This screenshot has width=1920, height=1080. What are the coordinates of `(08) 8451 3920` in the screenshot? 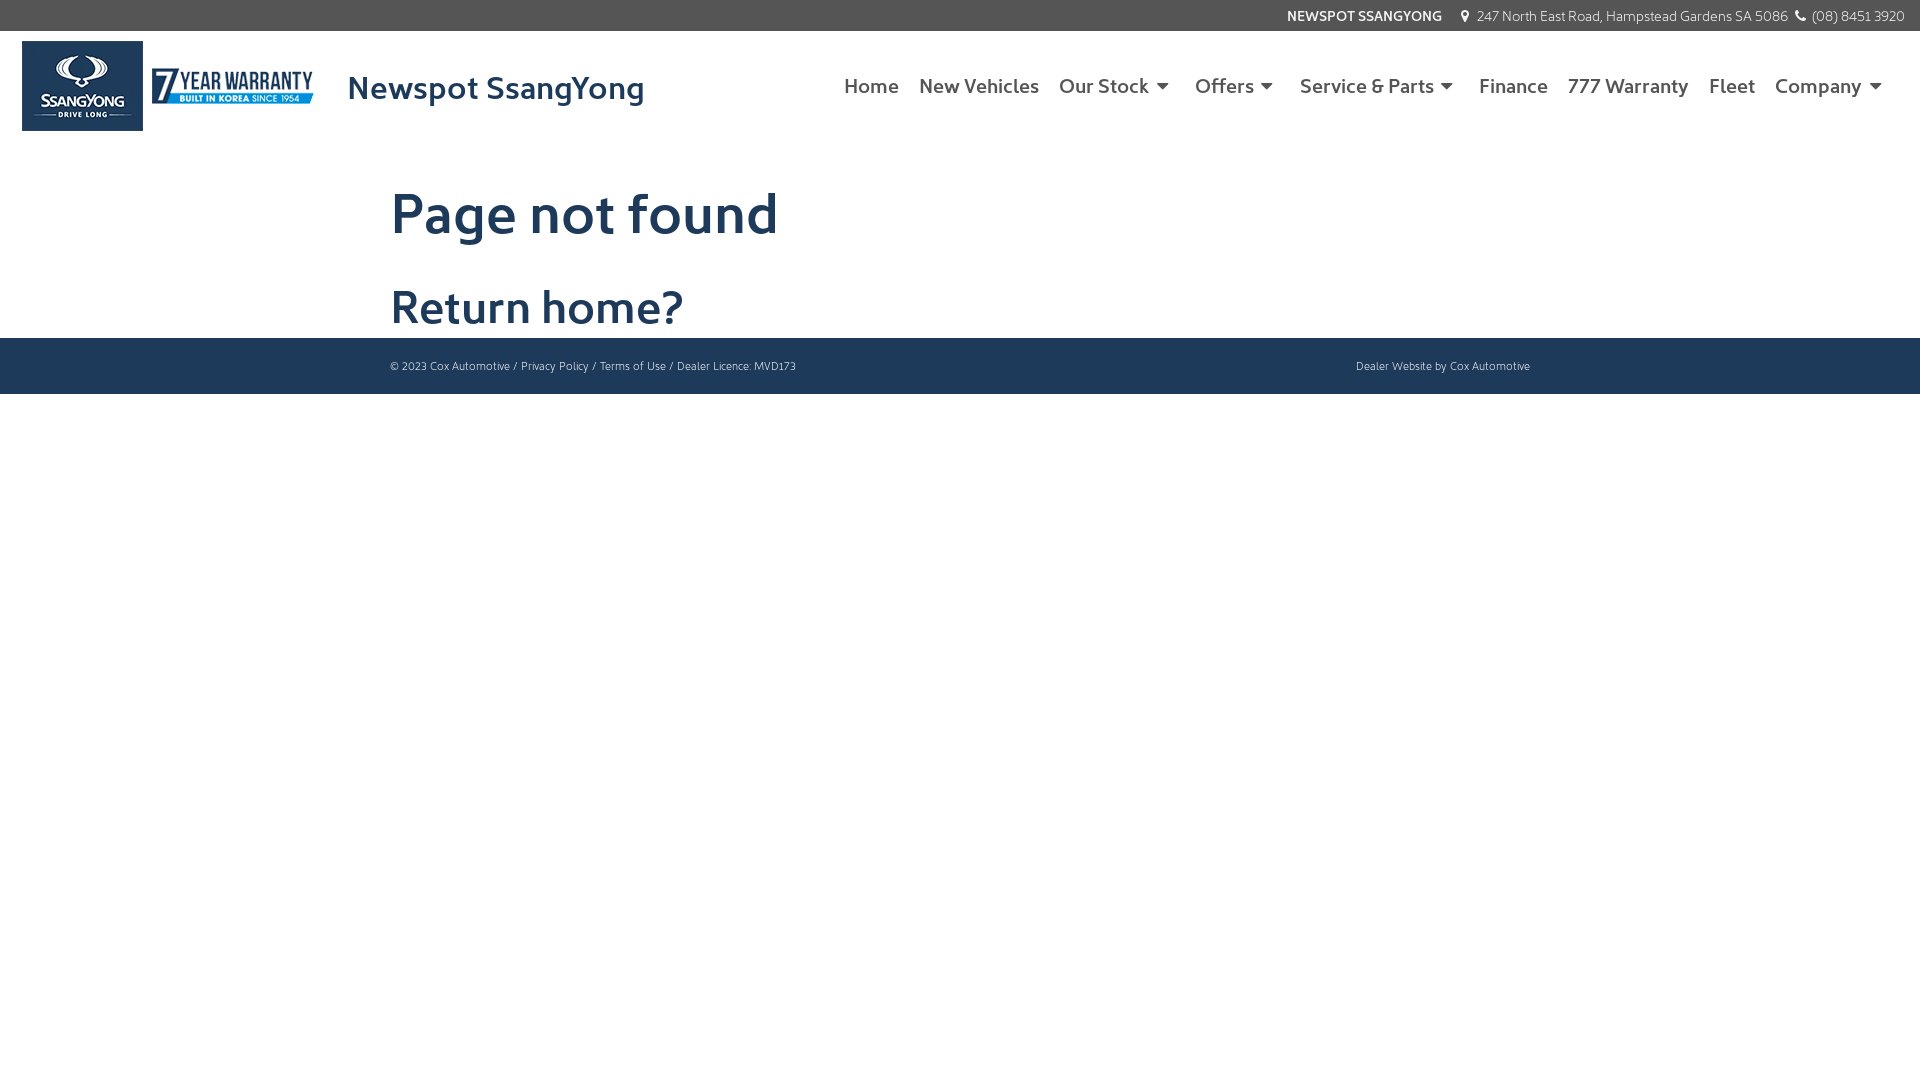 It's located at (1848, 15).